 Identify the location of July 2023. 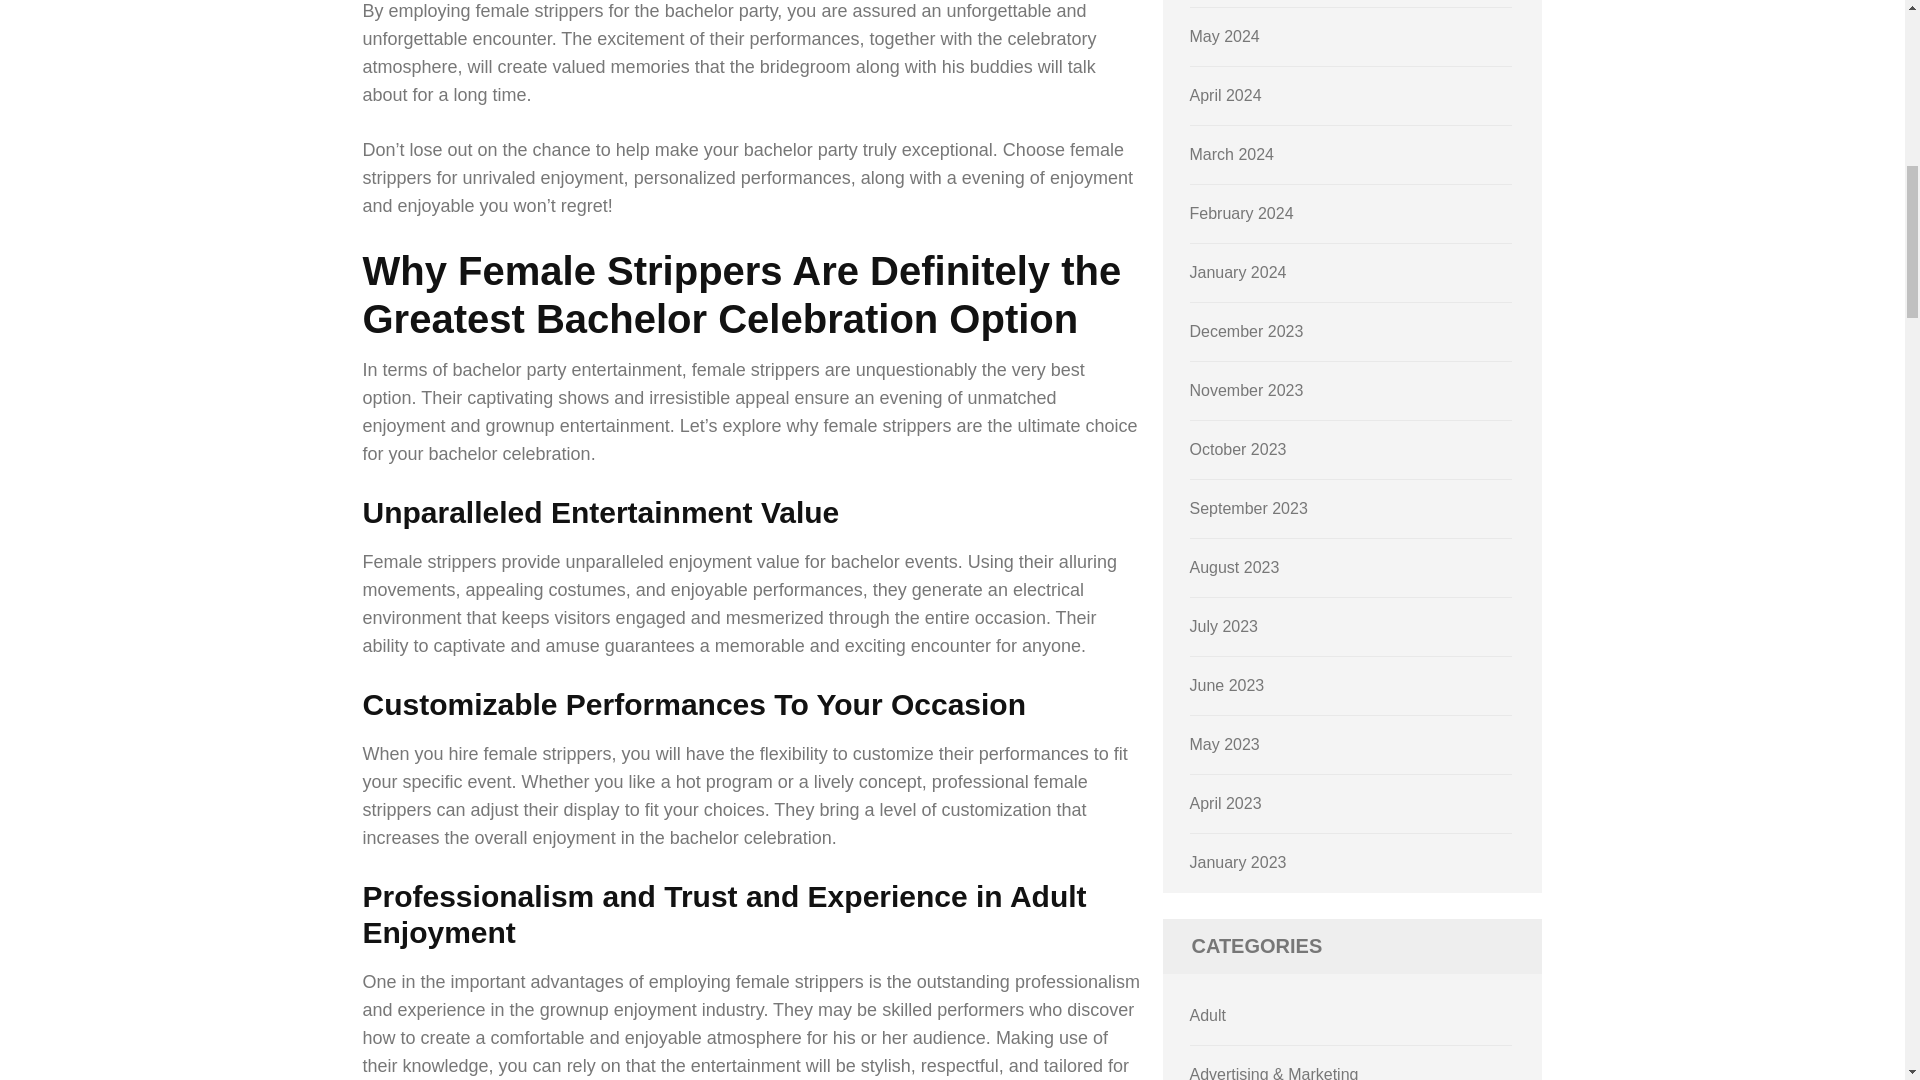
(1224, 626).